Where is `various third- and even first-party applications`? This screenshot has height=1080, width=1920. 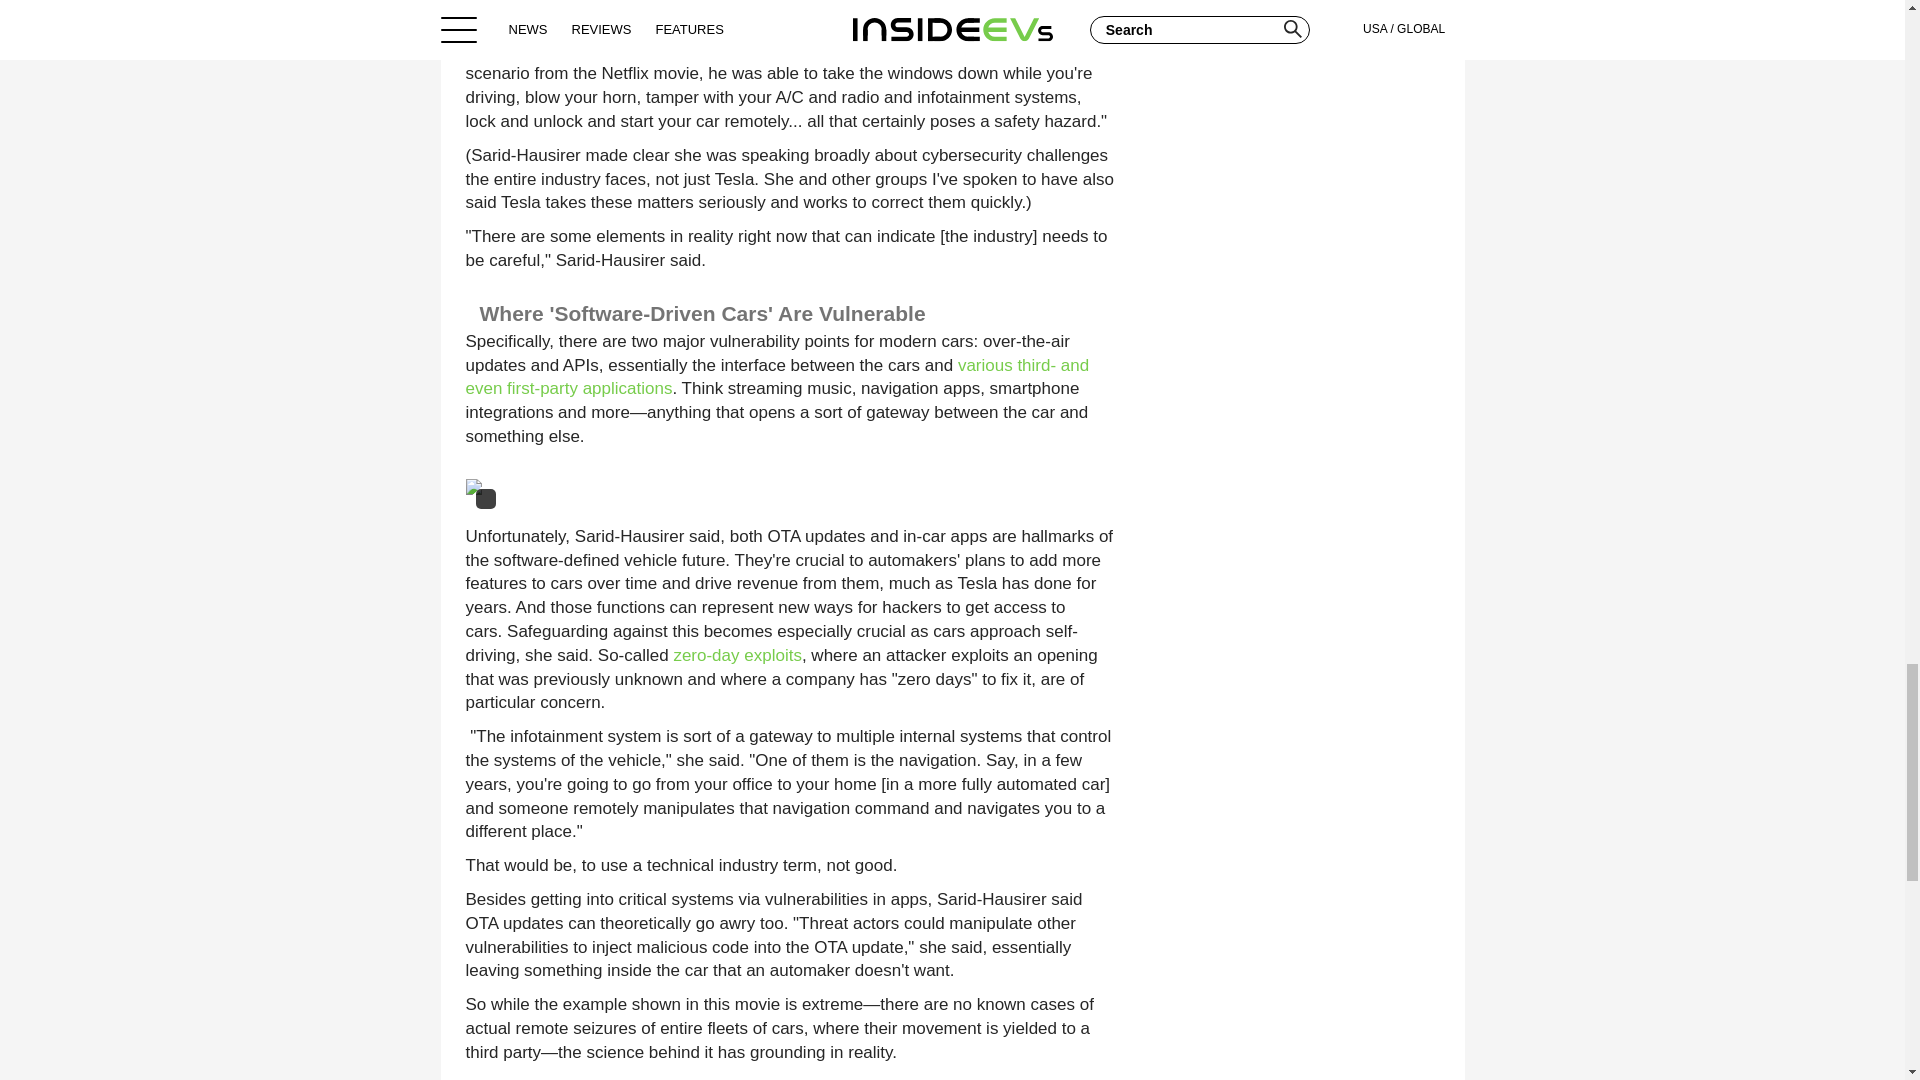 various third- and even first-party applications is located at coordinates (778, 377).